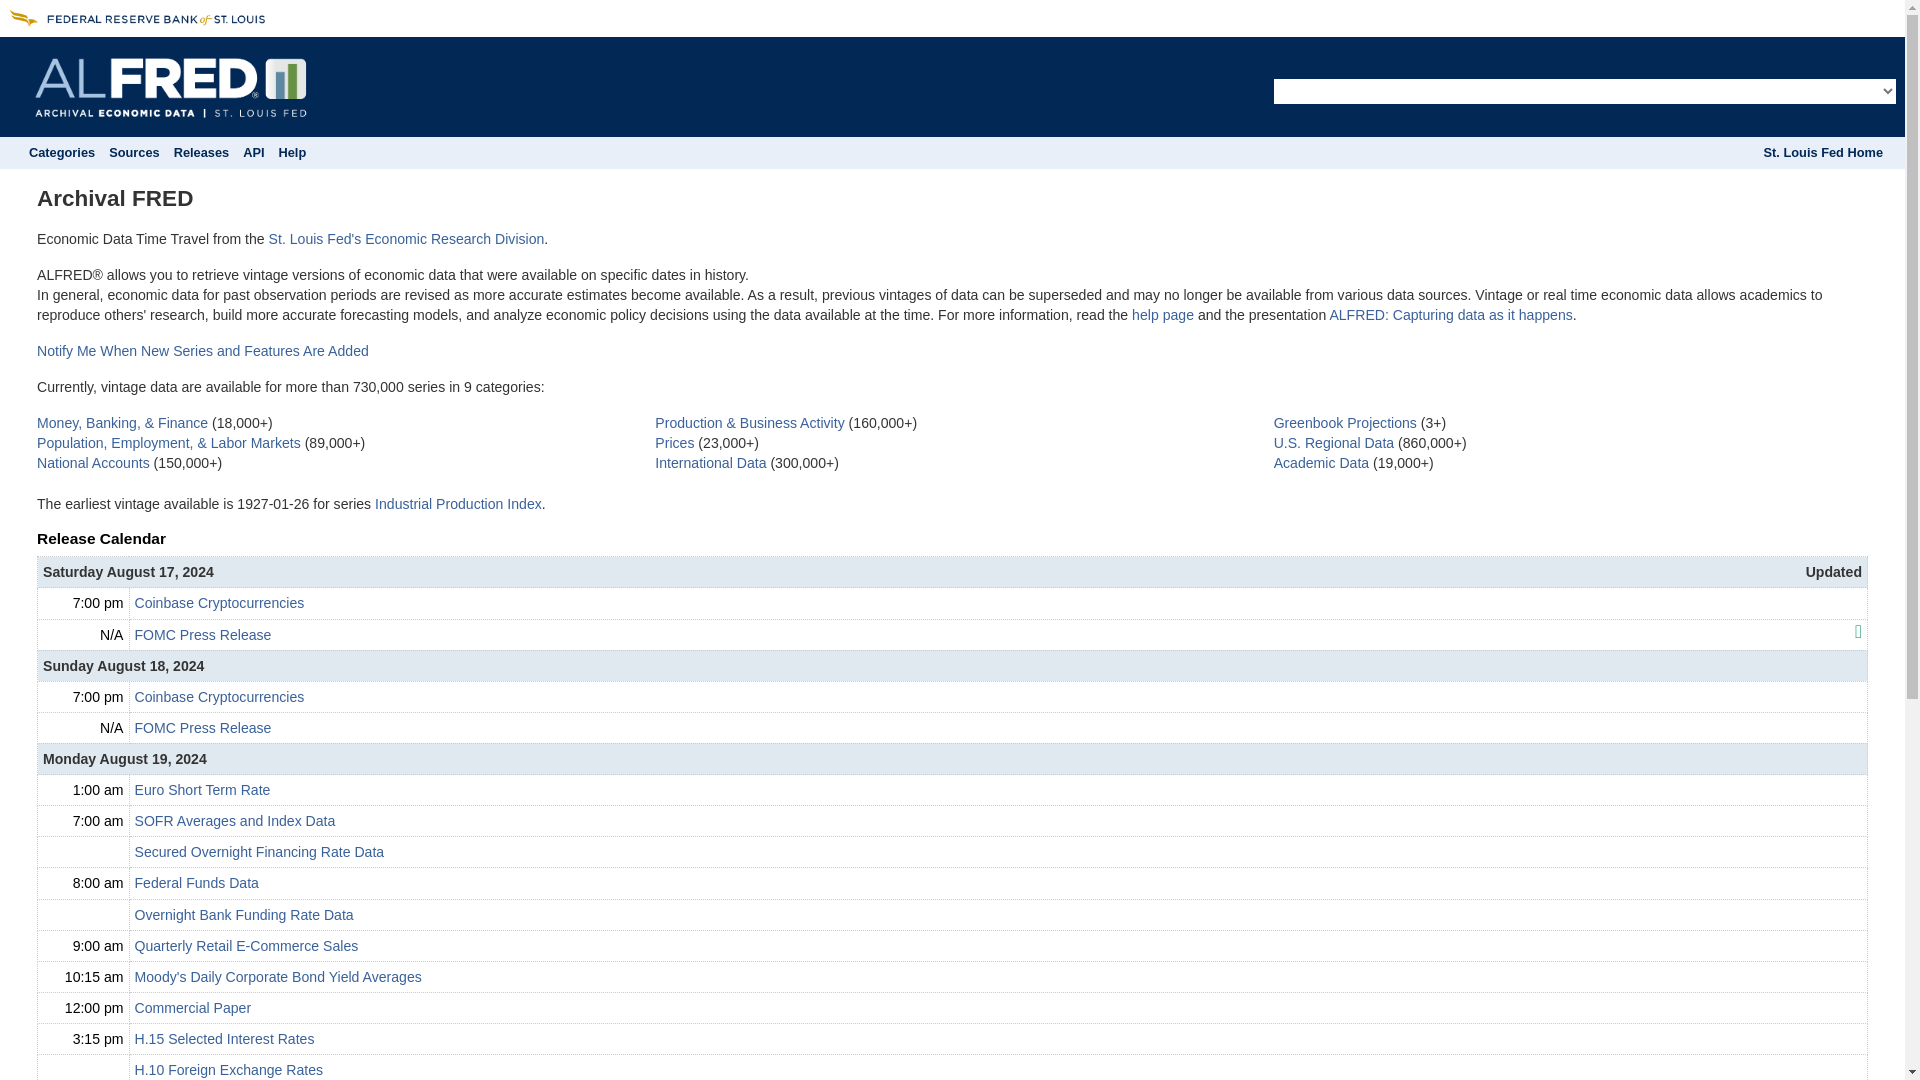 The height and width of the screenshot is (1080, 1920). Describe the element at coordinates (246, 946) in the screenshot. I see `Quarterly Retail E-Commerce Sales` at that location.